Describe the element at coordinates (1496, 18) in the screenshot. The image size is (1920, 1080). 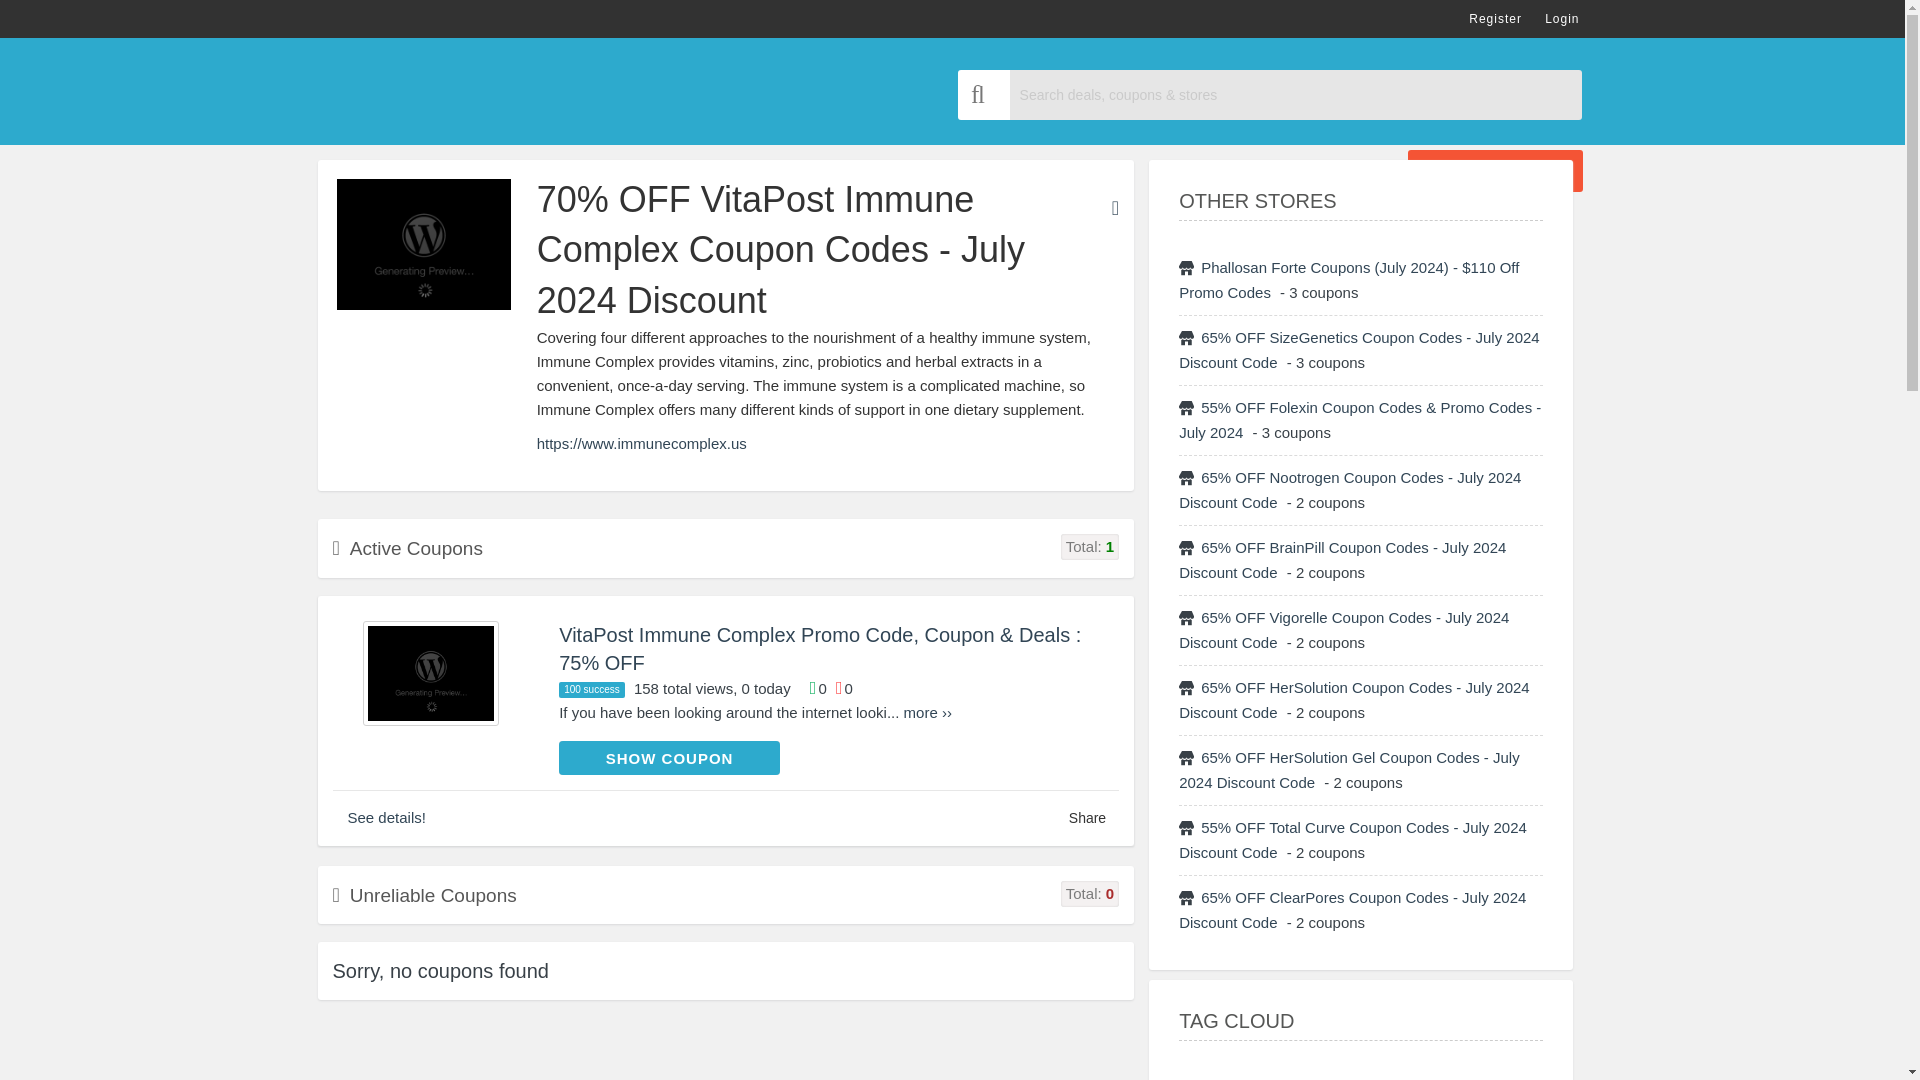
I see `Register` at that location.